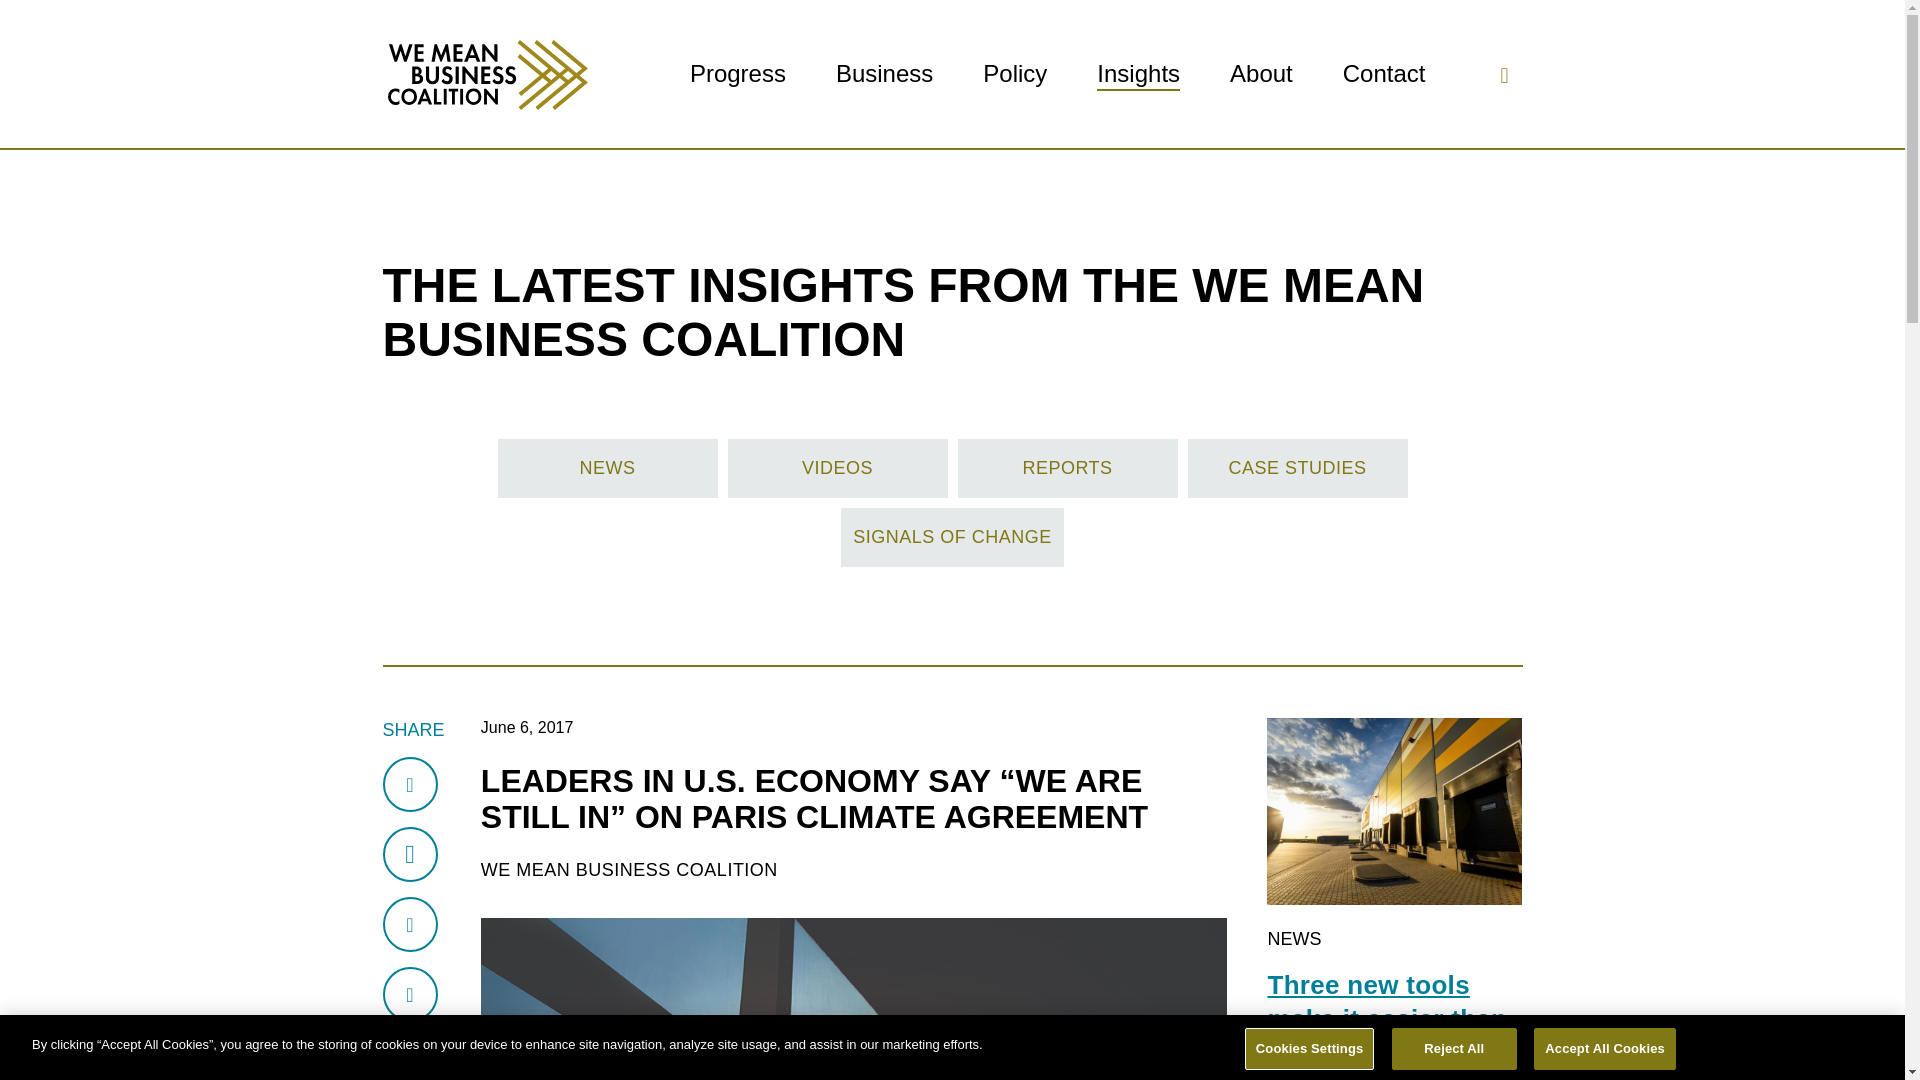 The width and height of the screenshot is (1920, 1080). I want to click on Contact, so click(1384, 74).